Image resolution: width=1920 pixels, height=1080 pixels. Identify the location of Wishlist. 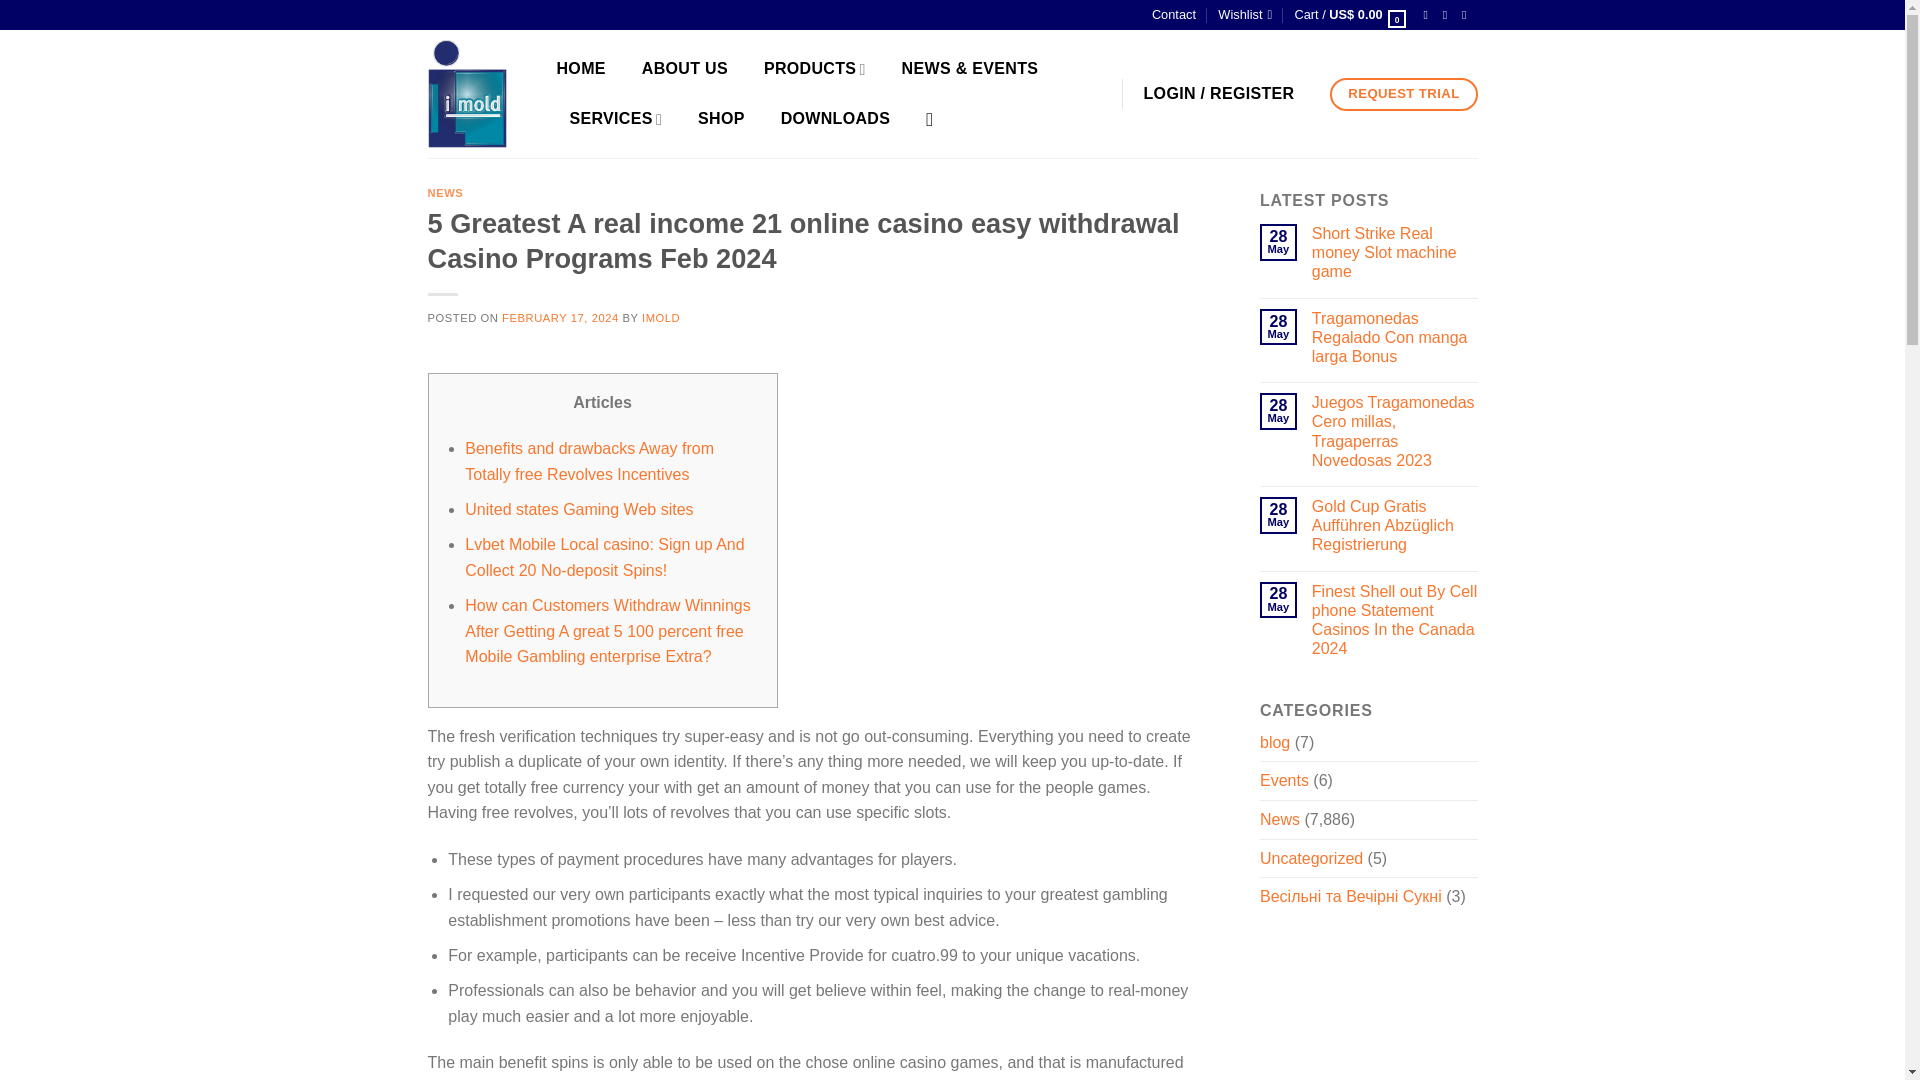
(1244, 15).